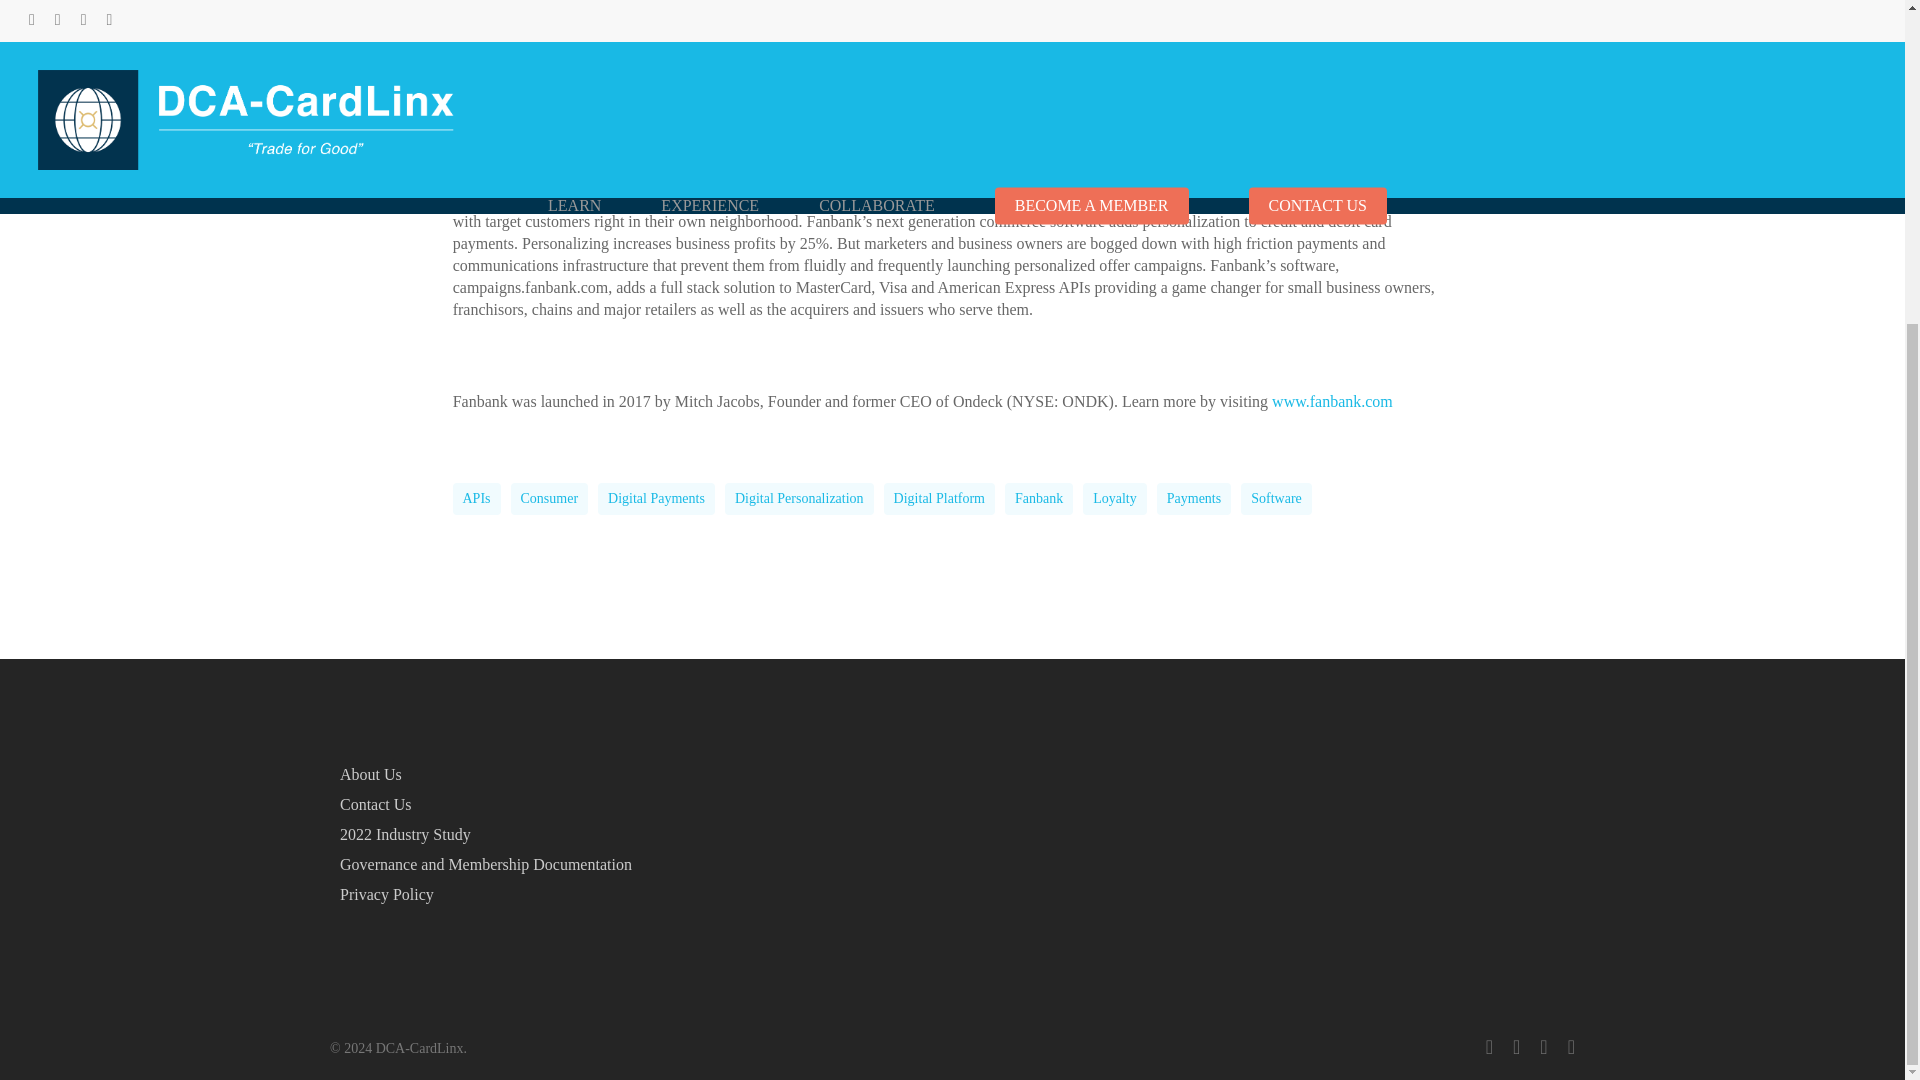 The height and width of the screenshot is (1080, 1920). I want to click on Digital Commerce Alliance, so click(870, 4).